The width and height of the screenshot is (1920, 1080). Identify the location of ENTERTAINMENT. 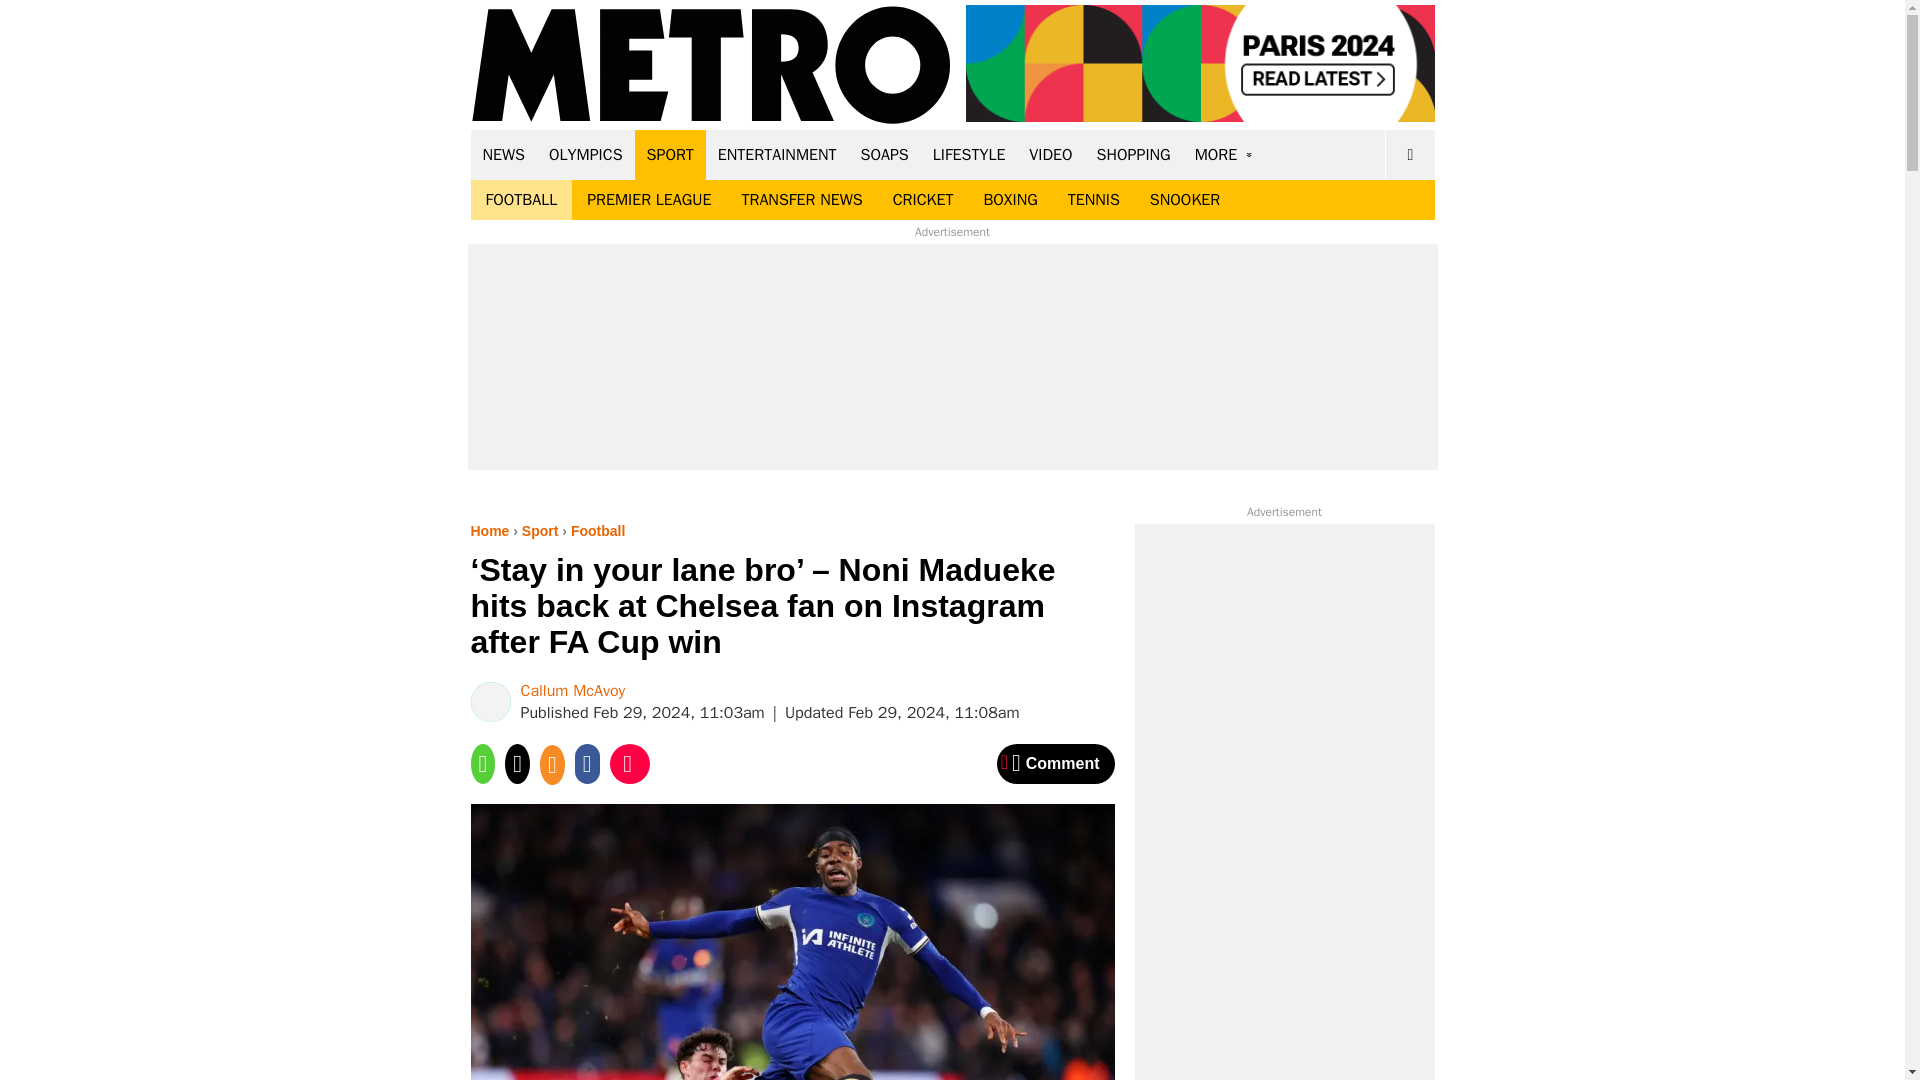
(777, 154).